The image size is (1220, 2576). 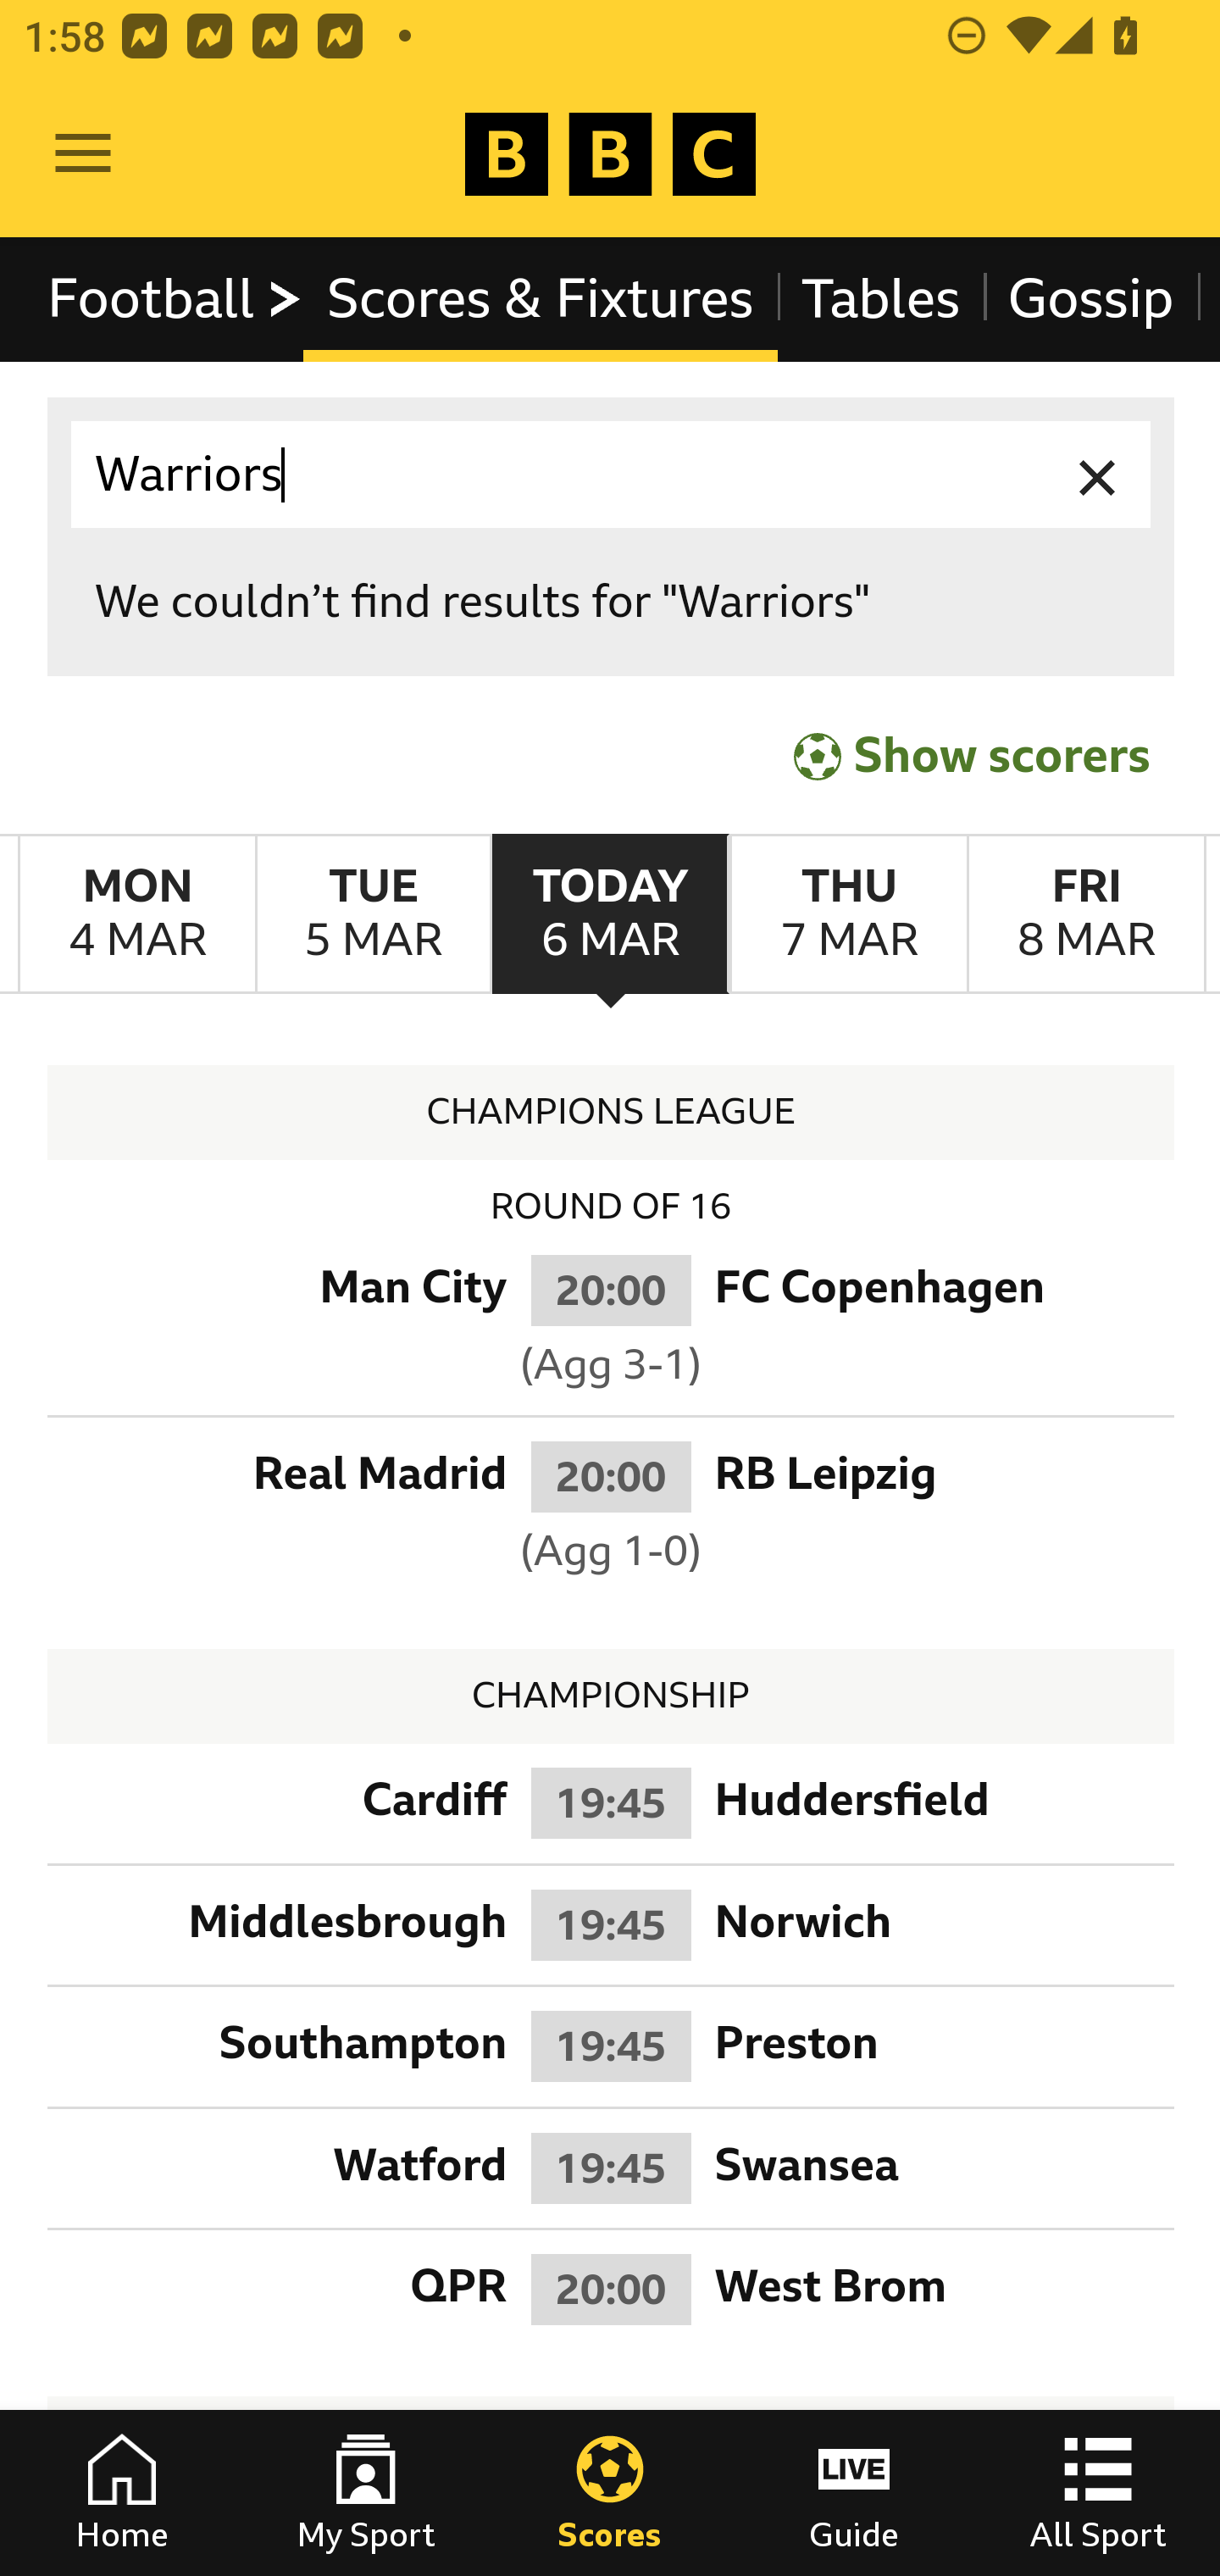 What do you see at coordinates (881, 298) in the screenshot?
I see `Tables` at bounding box center [881, 298].